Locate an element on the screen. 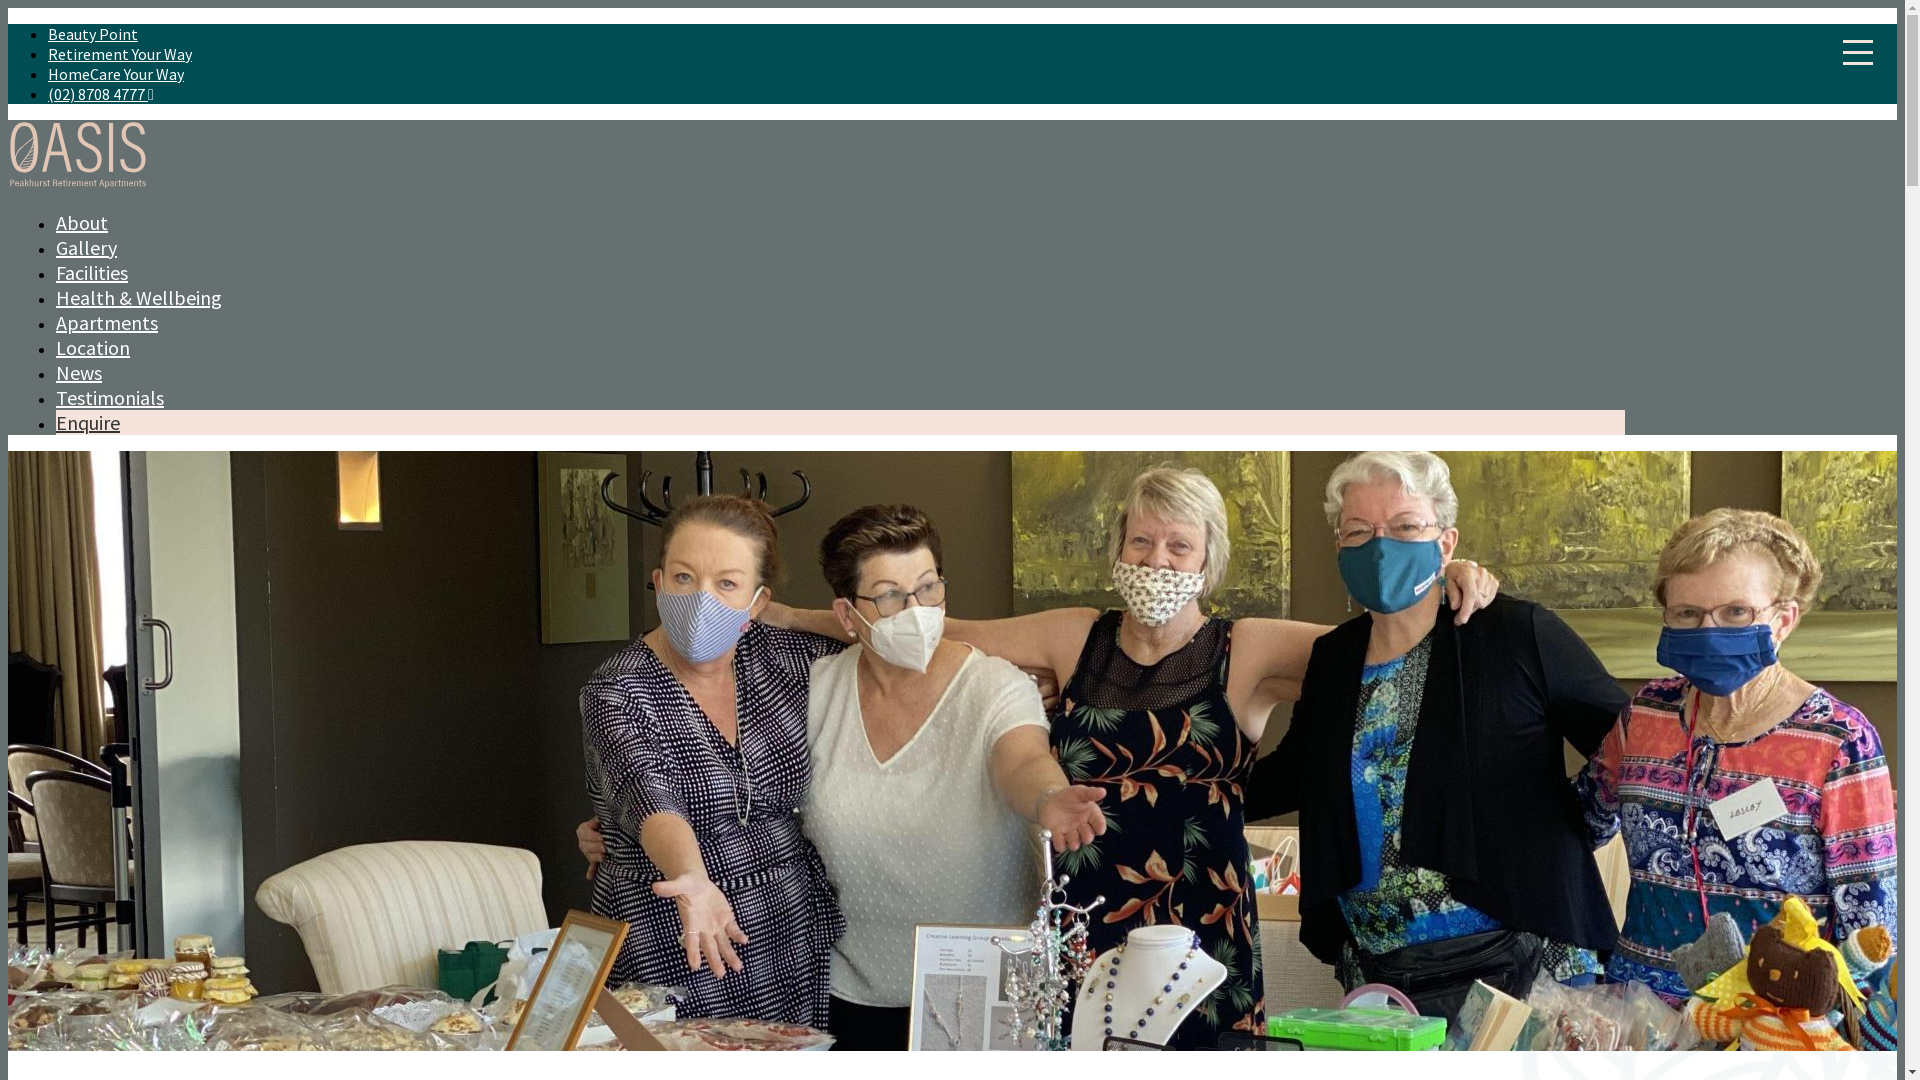 The image size is (1920, 1080). Retirement Your Way is located at coordinates (120, 54).